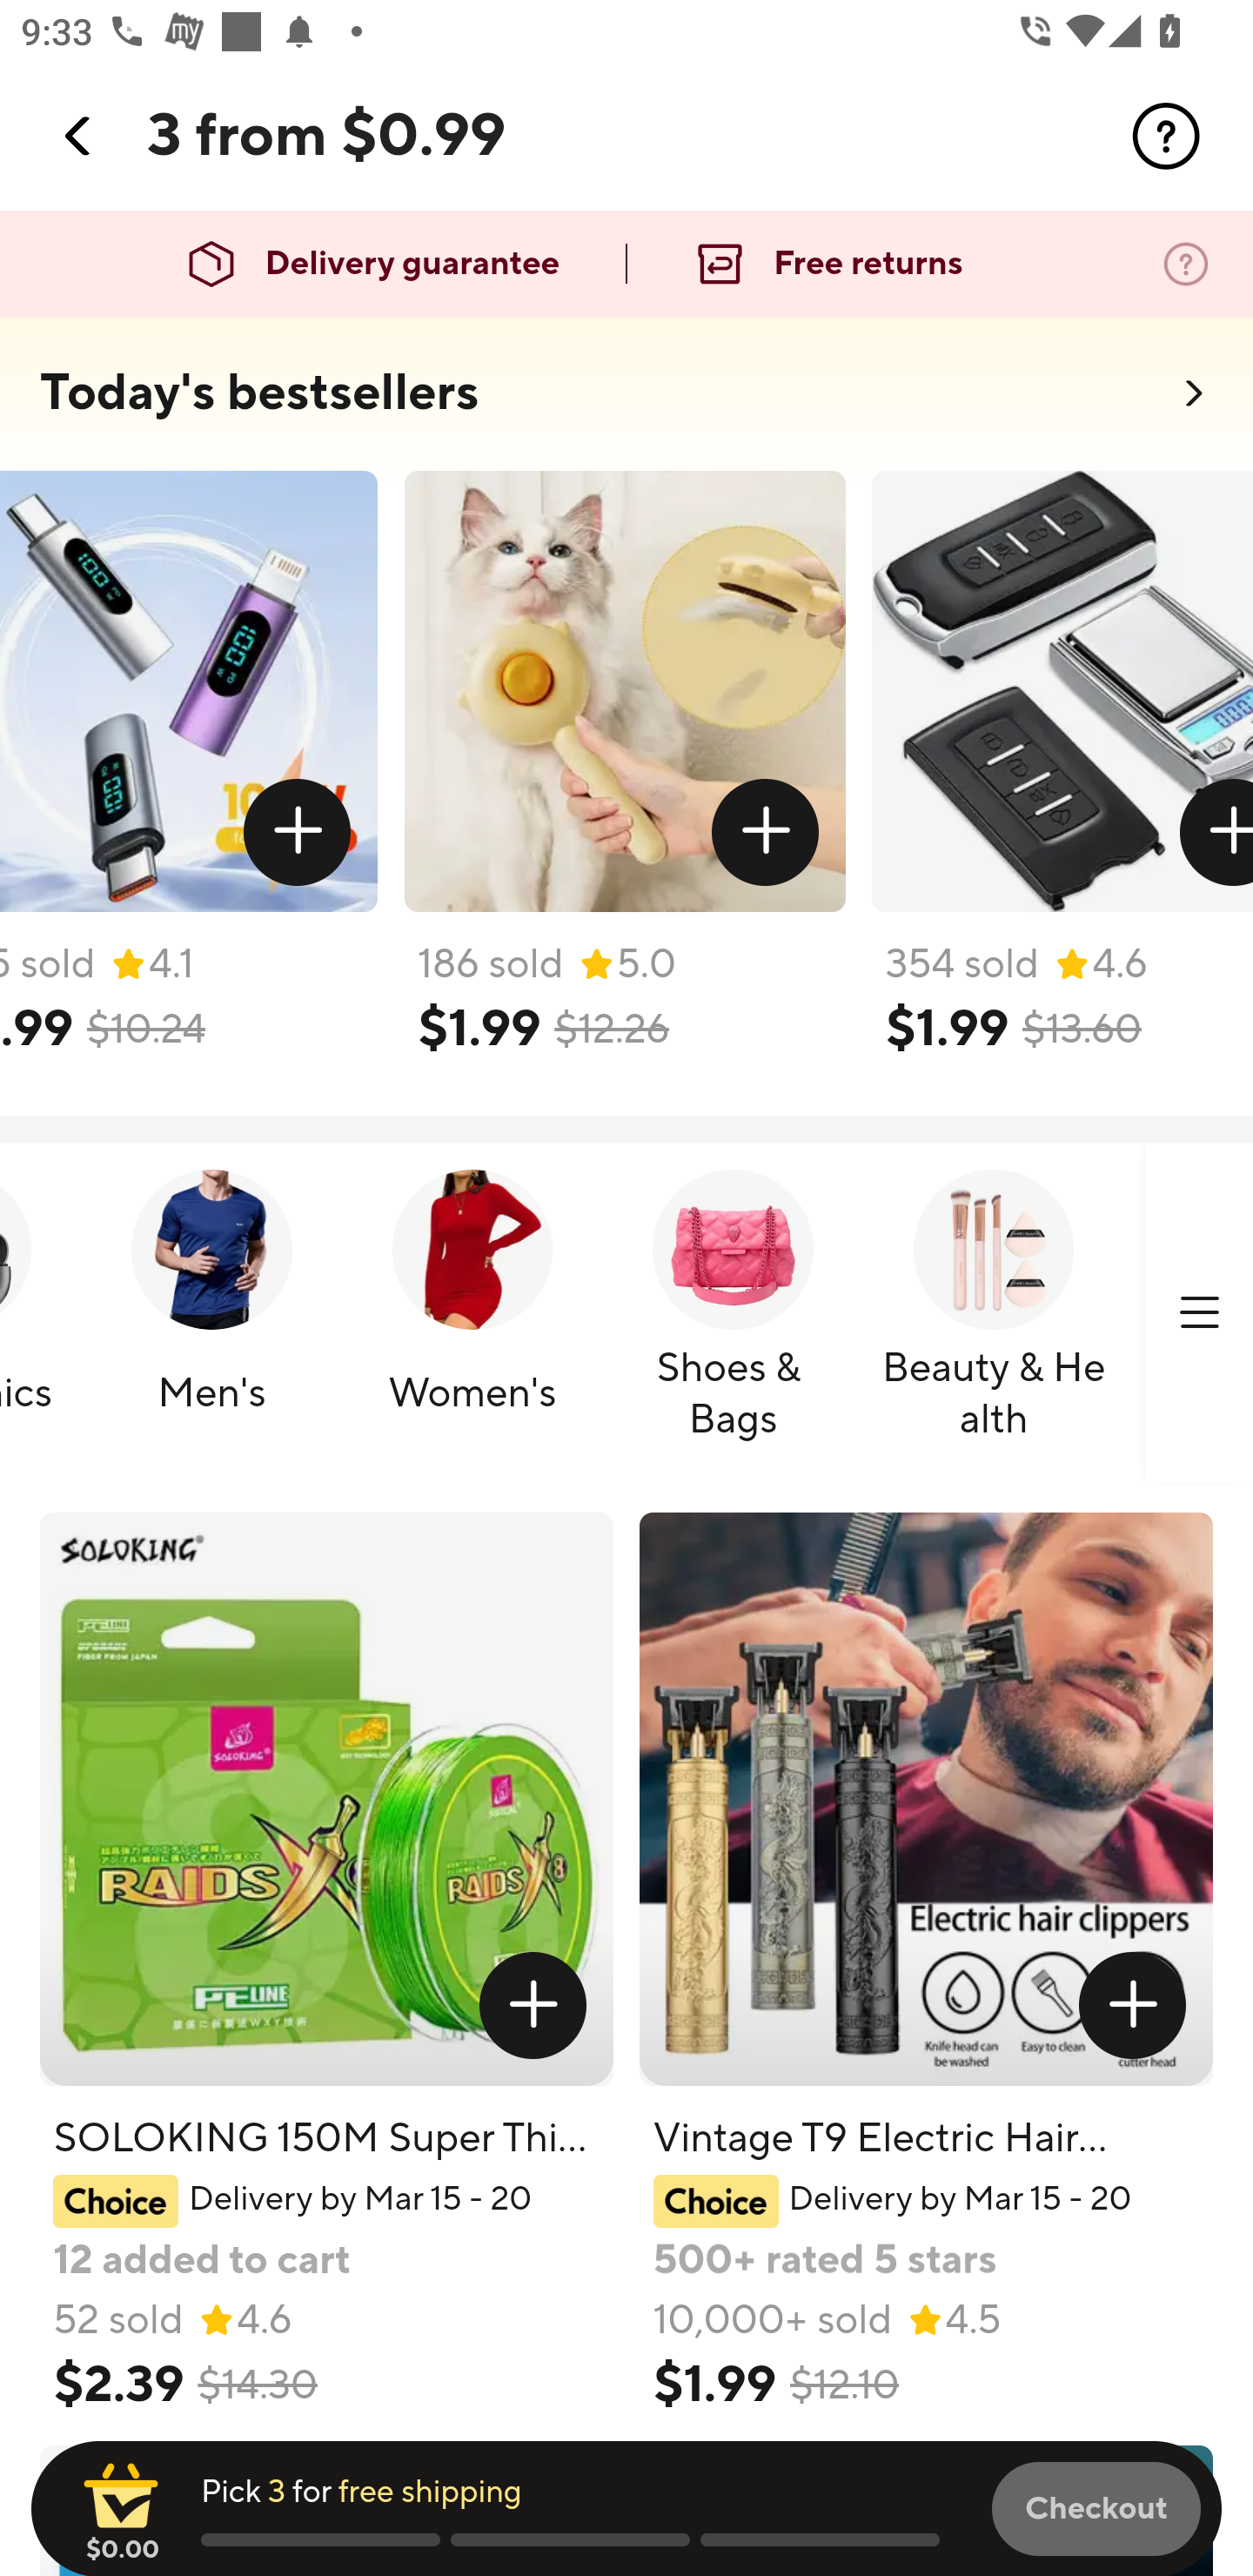  What do you see at coordinates (1133, 2005) in the screenshot?
I see `` at bounding box center [1133, 2005].